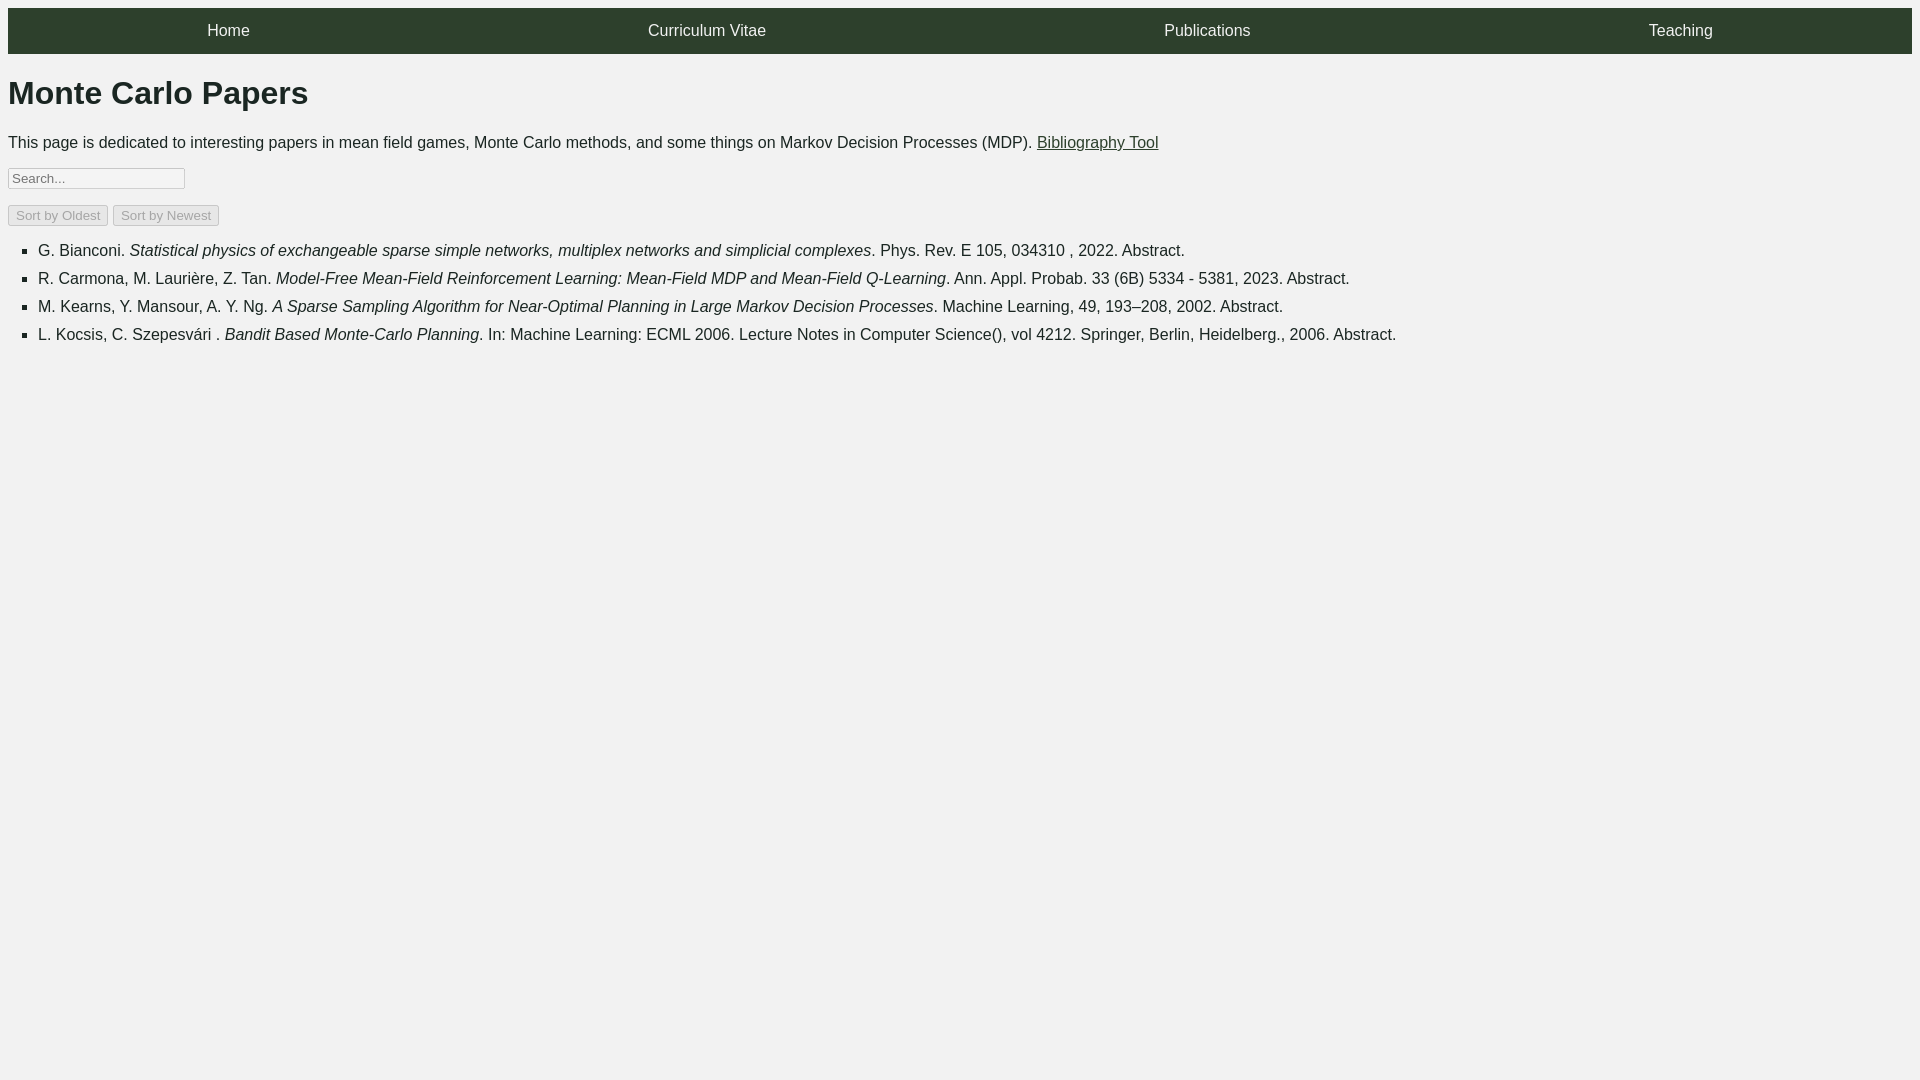 The image size is (1920, 1080). Describe the element at coordinates (228, 30) in the screenshot. I see `Home` at that location.